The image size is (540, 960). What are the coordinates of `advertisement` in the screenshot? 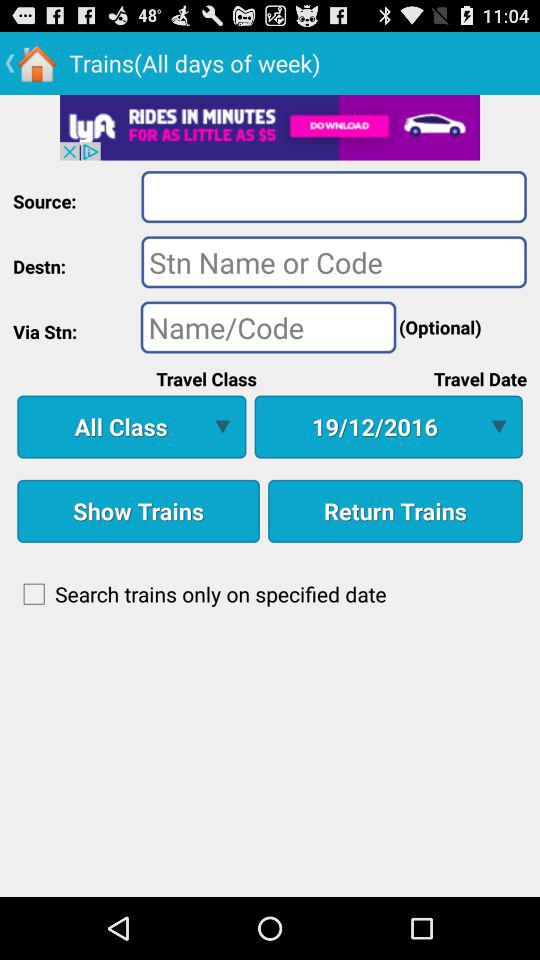 It's located at (270, 127).